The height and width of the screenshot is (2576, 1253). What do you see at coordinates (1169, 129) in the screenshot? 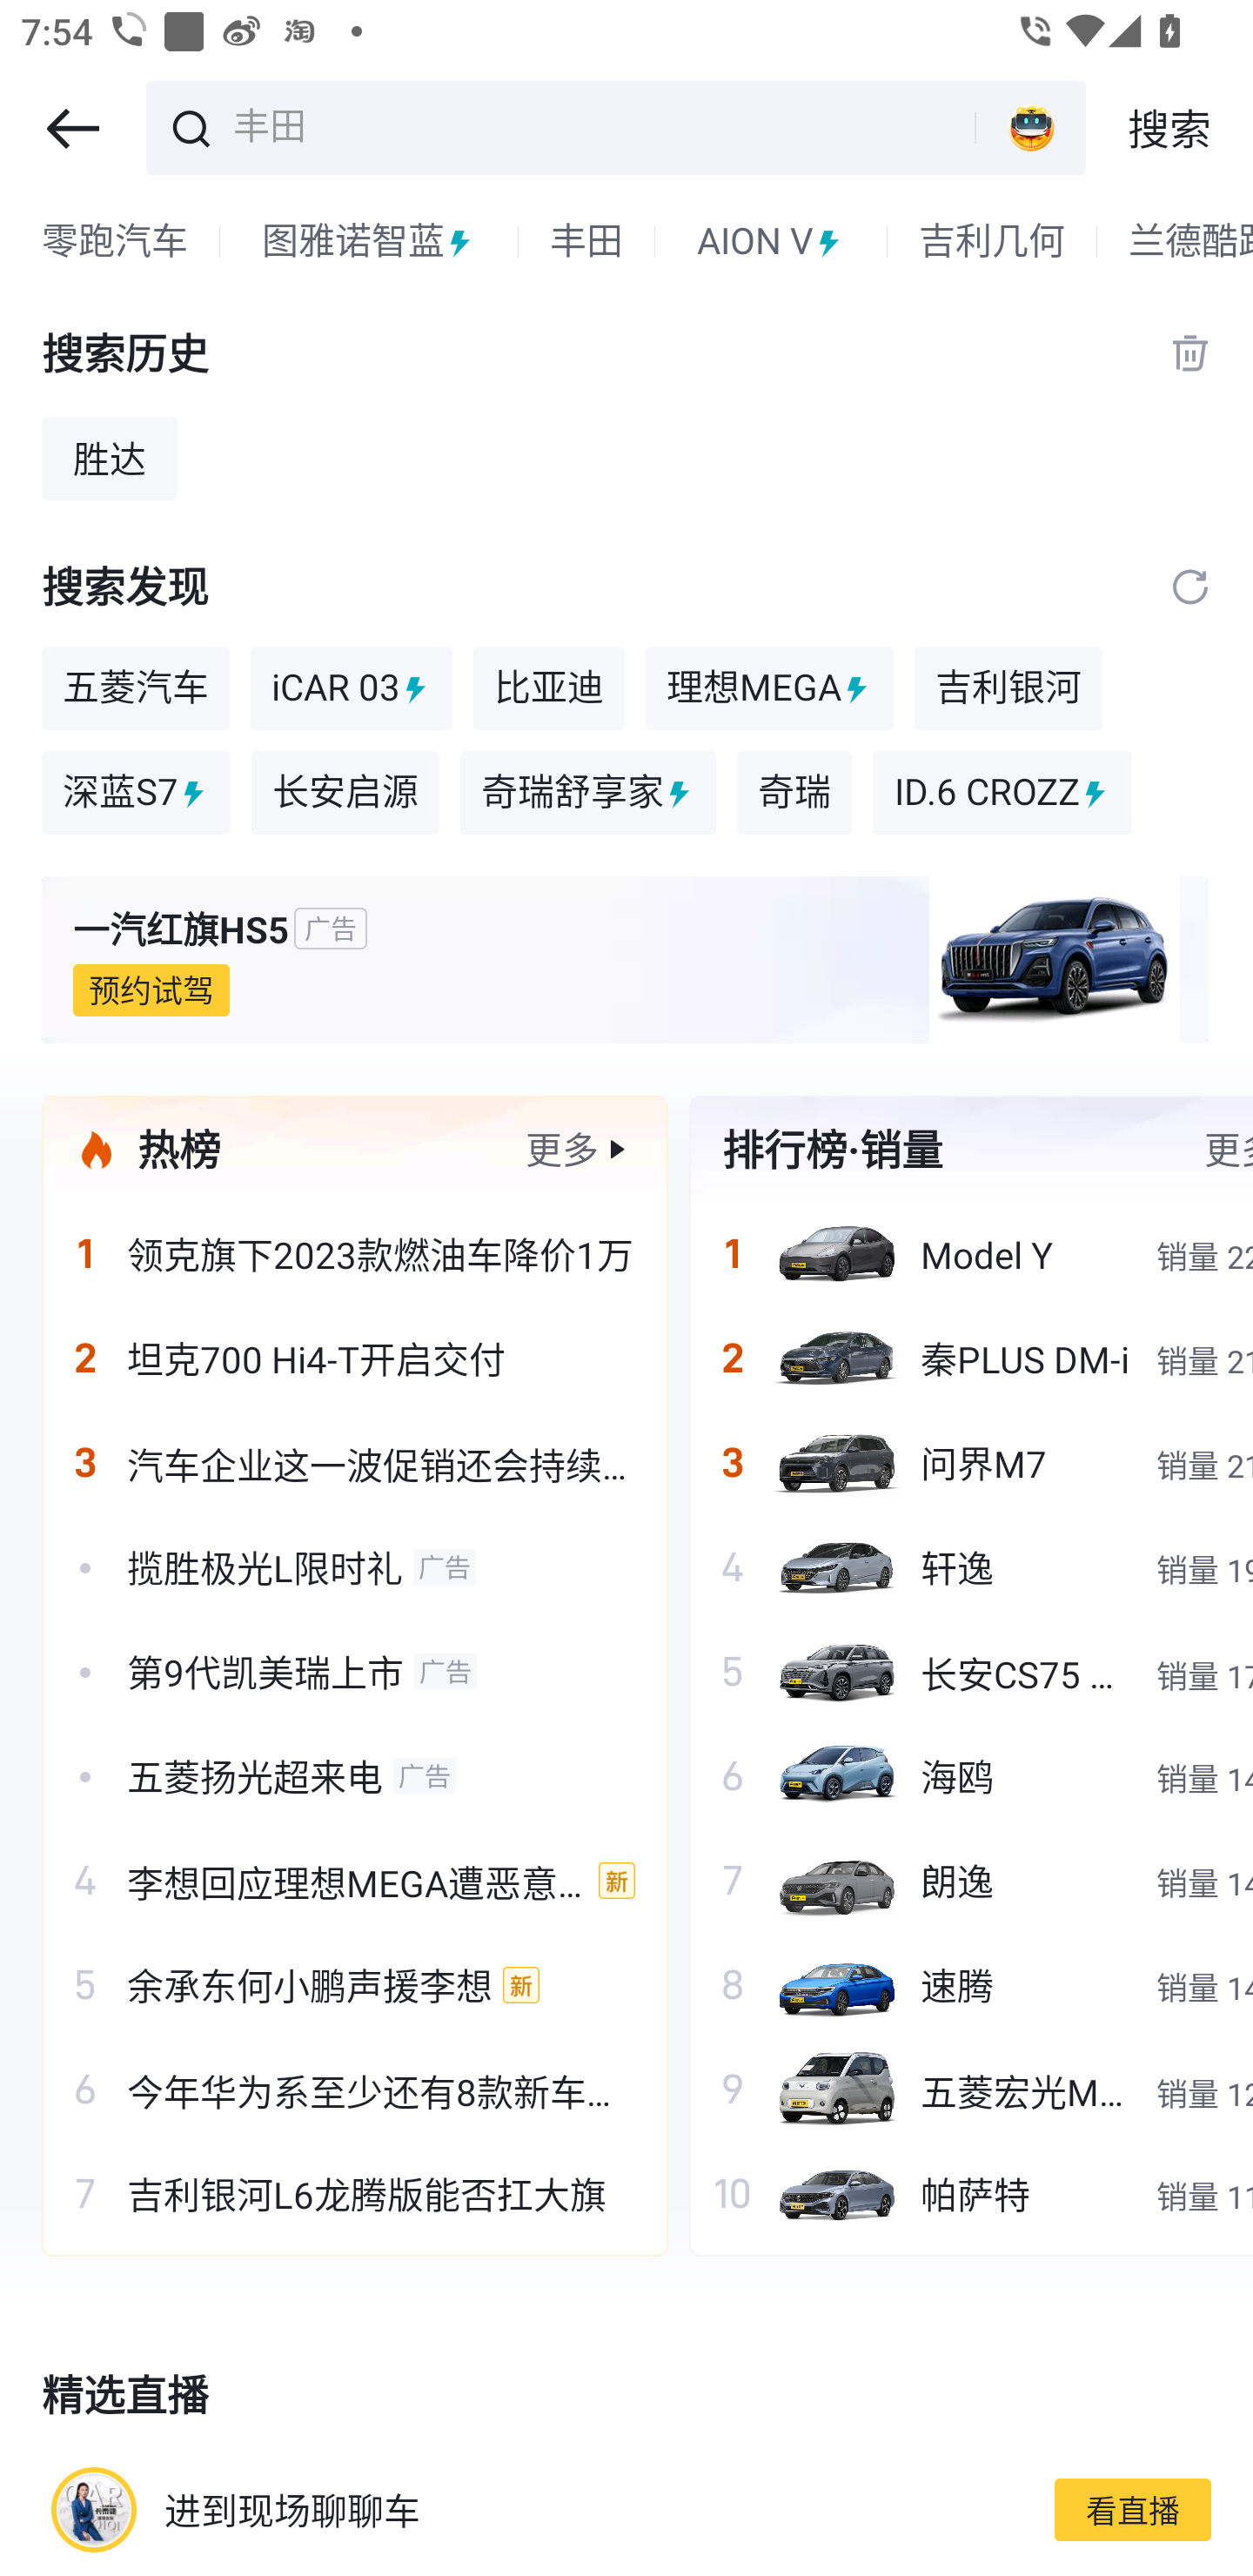
I see `搜索` at bounding box center [1169, 129].